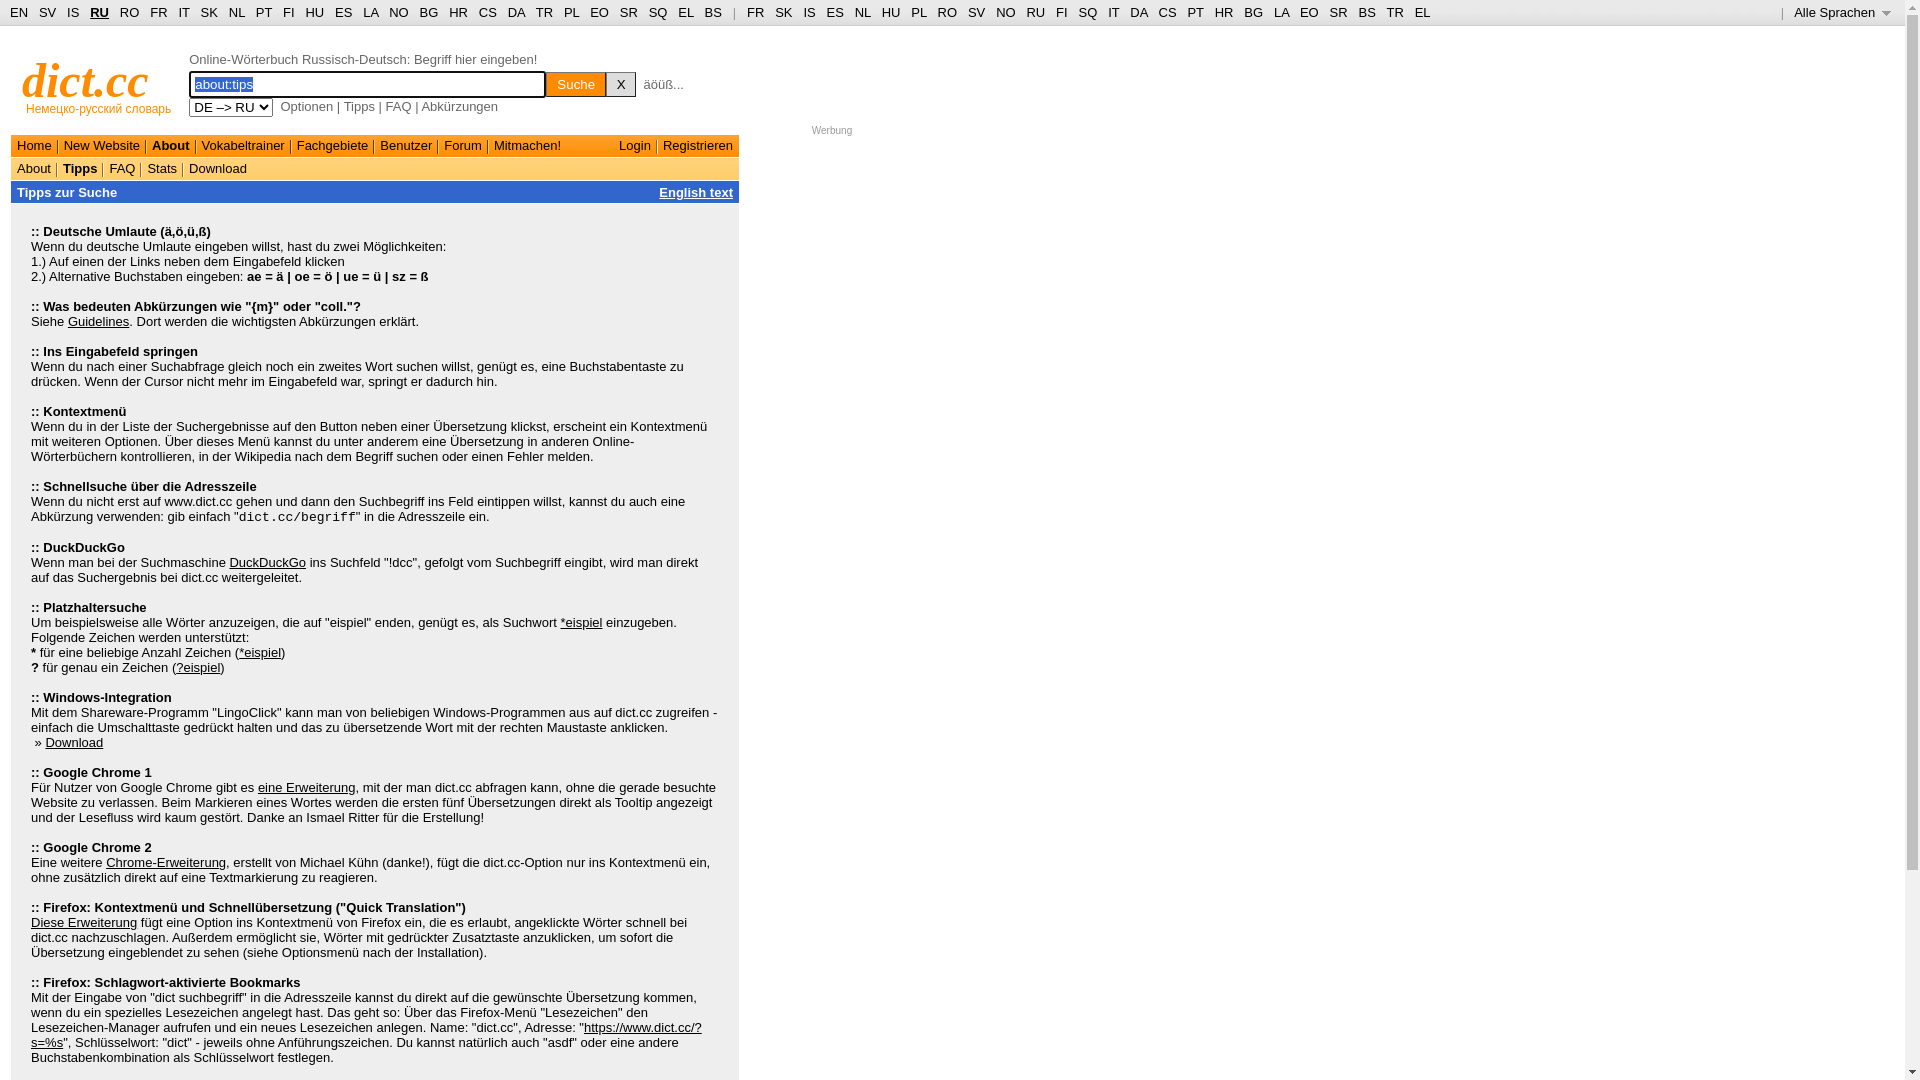  I want to click on Alle Sprachen , so click(1842, 12).